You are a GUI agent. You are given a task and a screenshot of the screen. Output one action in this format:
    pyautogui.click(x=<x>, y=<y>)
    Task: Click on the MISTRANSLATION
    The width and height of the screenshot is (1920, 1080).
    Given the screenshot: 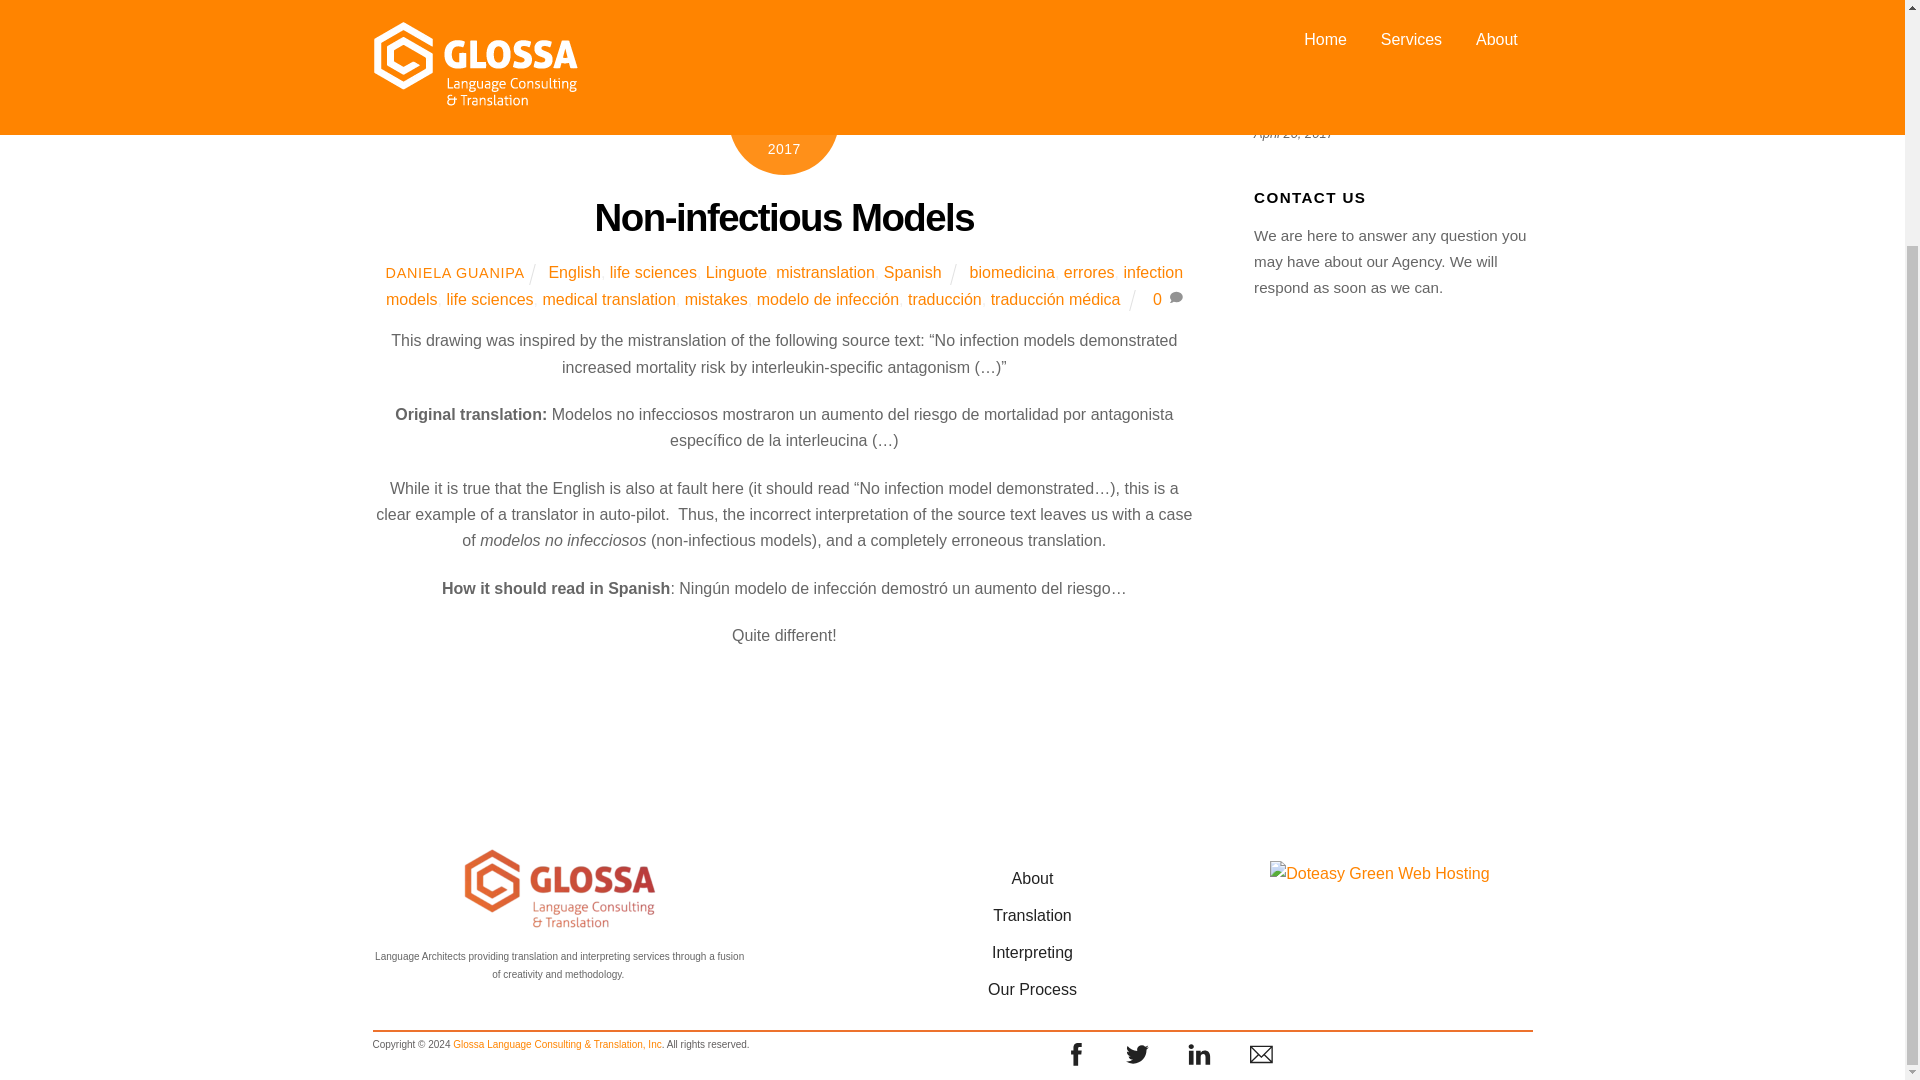 What is the action you would take?
    pyautogui.click(x=909, y=20)
    